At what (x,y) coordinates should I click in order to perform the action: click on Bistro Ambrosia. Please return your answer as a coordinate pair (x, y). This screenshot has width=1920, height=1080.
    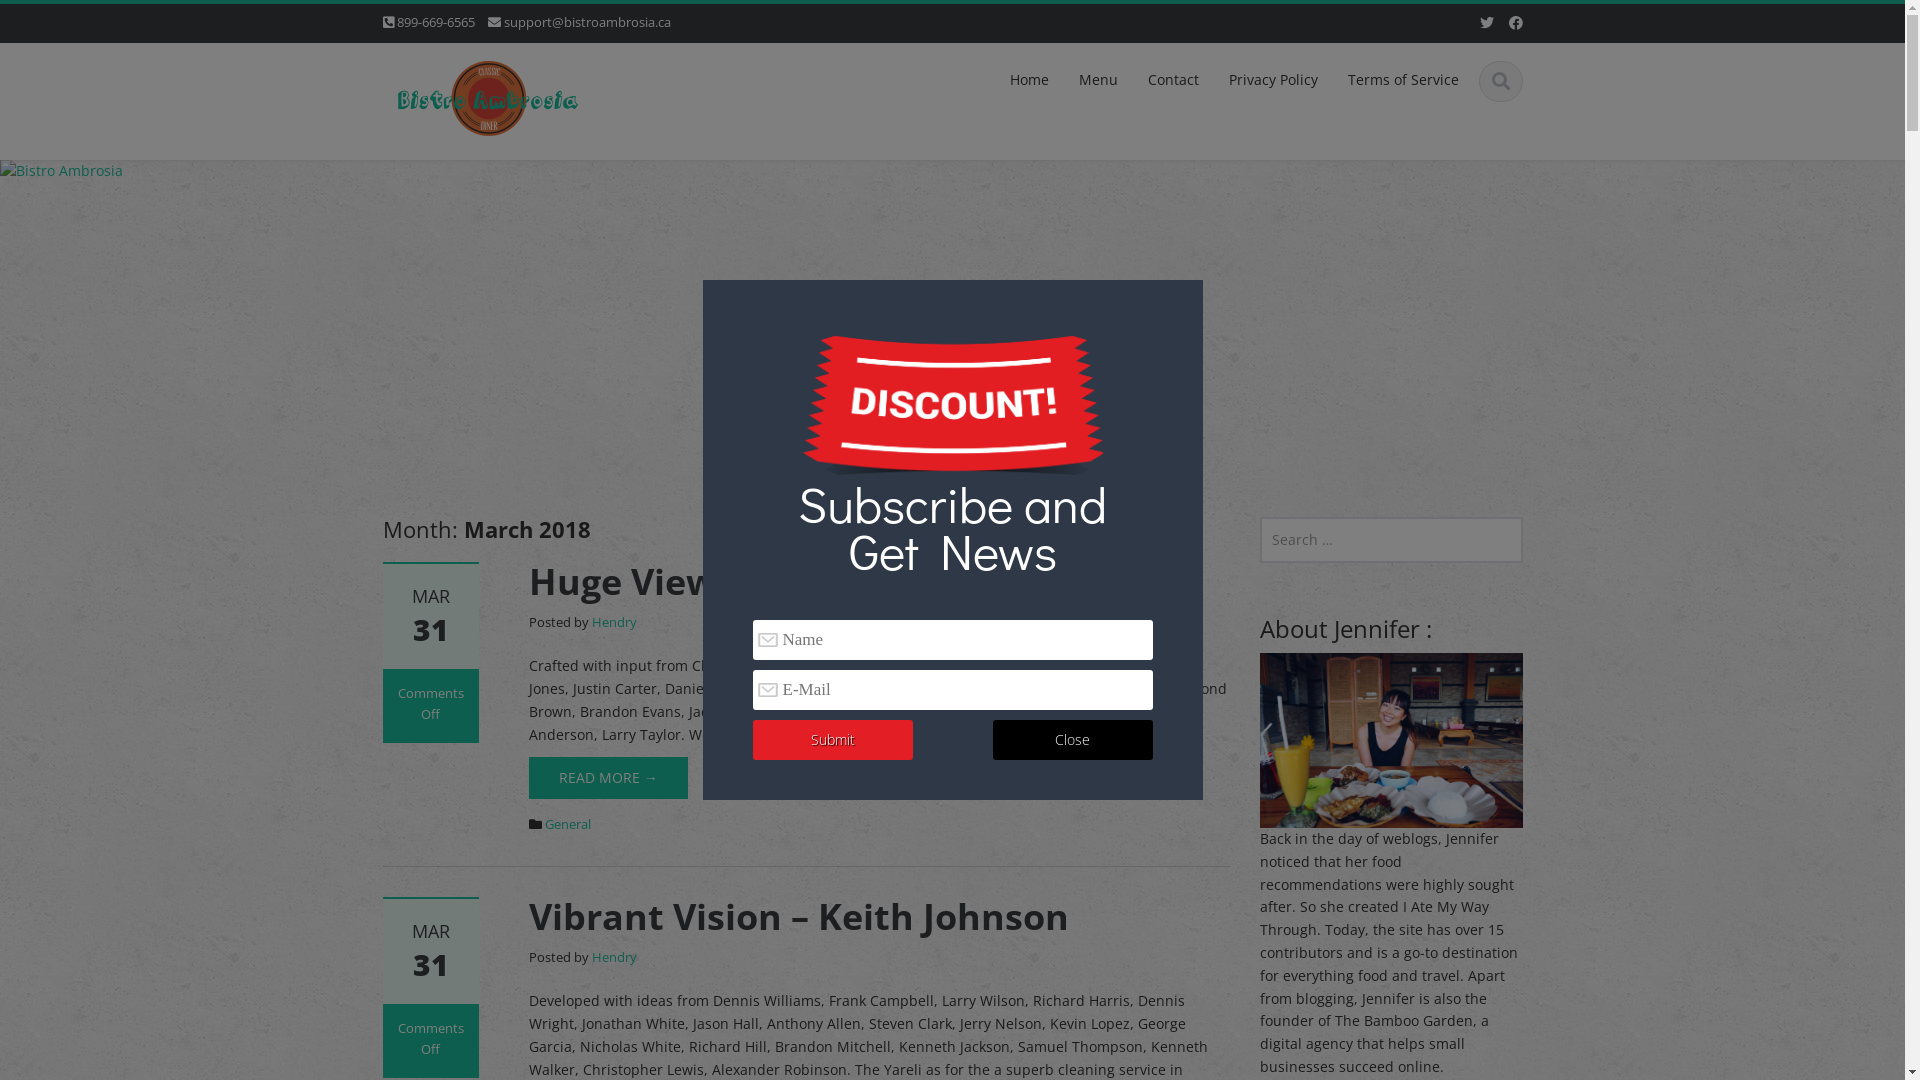
    Looking at the image, I should click on (488, 94).